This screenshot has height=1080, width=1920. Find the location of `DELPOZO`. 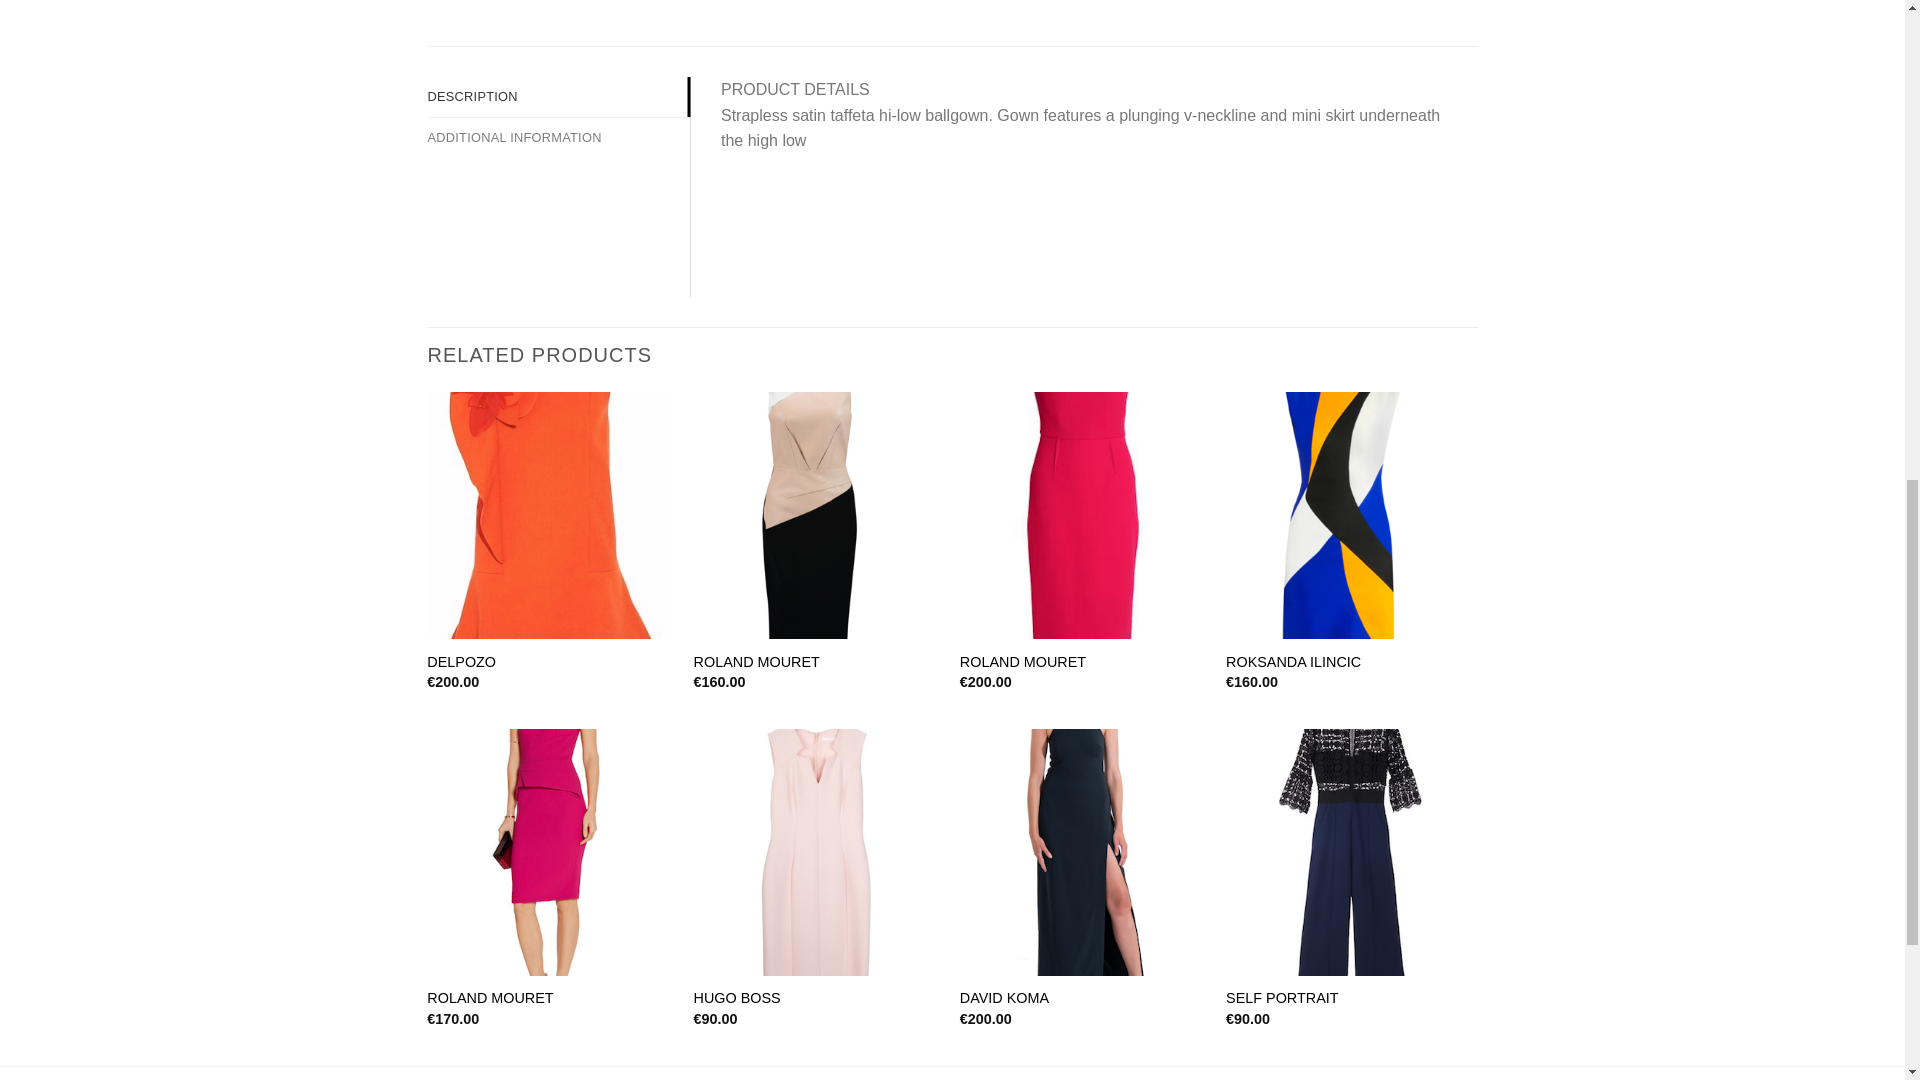

DELPOZO is located at coordinates (460, 662).